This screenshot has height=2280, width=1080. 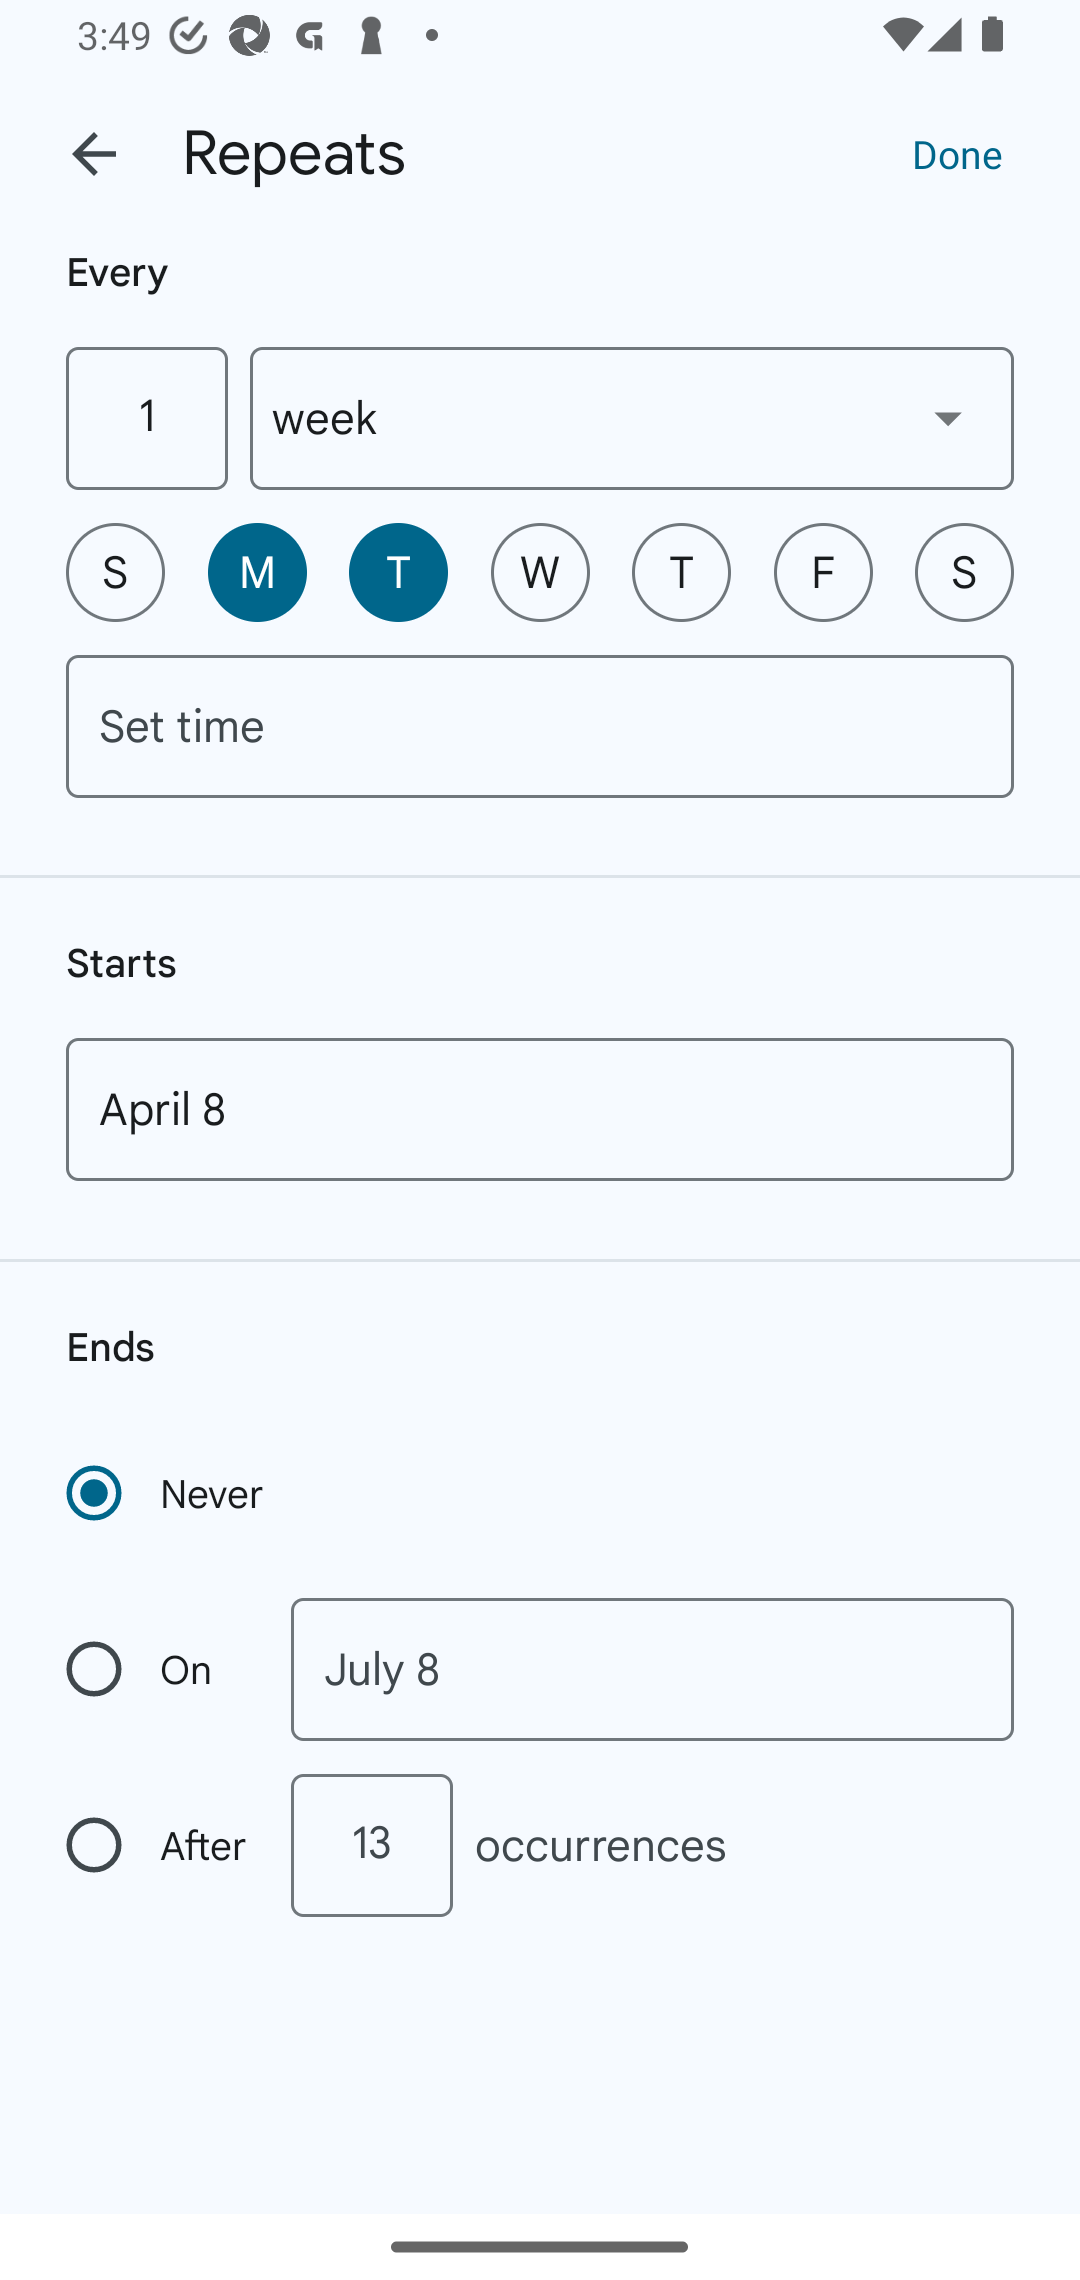 I want to click on week, so click(x=632, y=418).